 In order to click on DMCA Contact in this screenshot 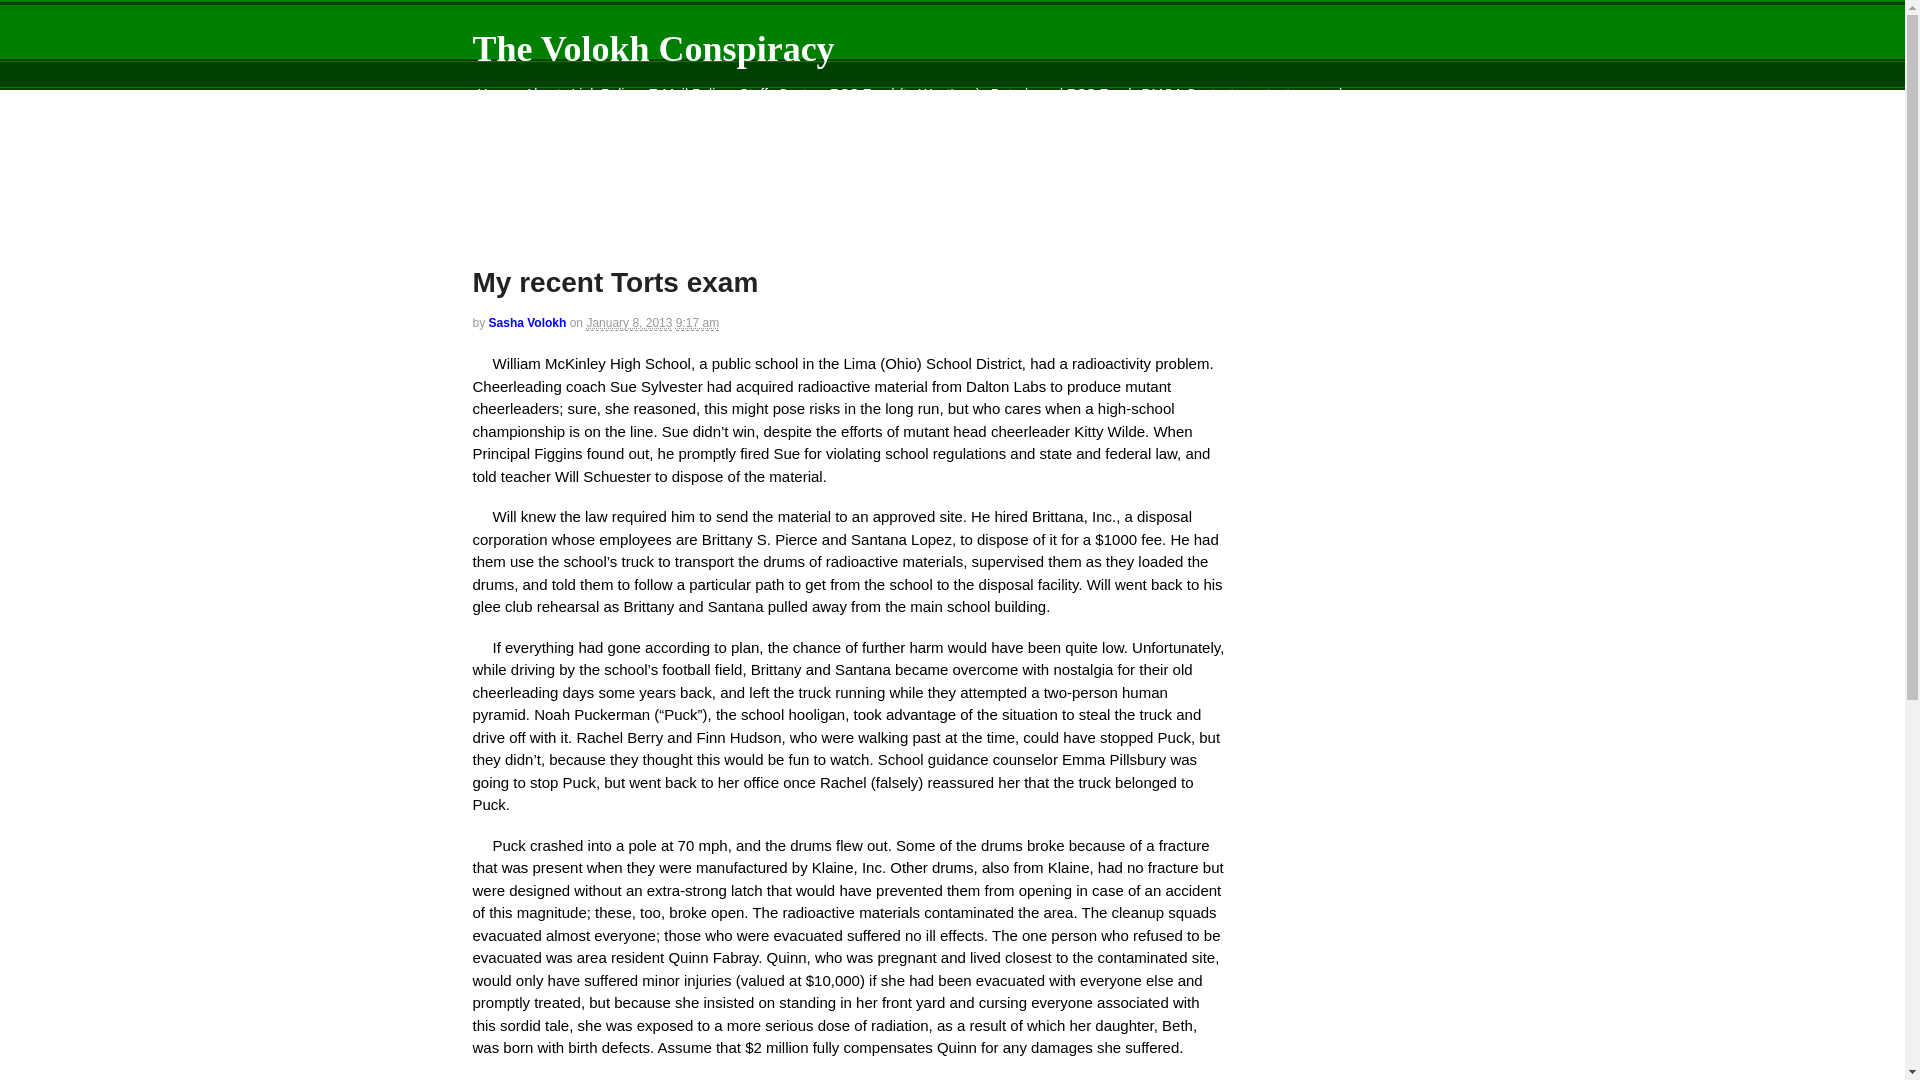, I will do `click(1187, 93)`.